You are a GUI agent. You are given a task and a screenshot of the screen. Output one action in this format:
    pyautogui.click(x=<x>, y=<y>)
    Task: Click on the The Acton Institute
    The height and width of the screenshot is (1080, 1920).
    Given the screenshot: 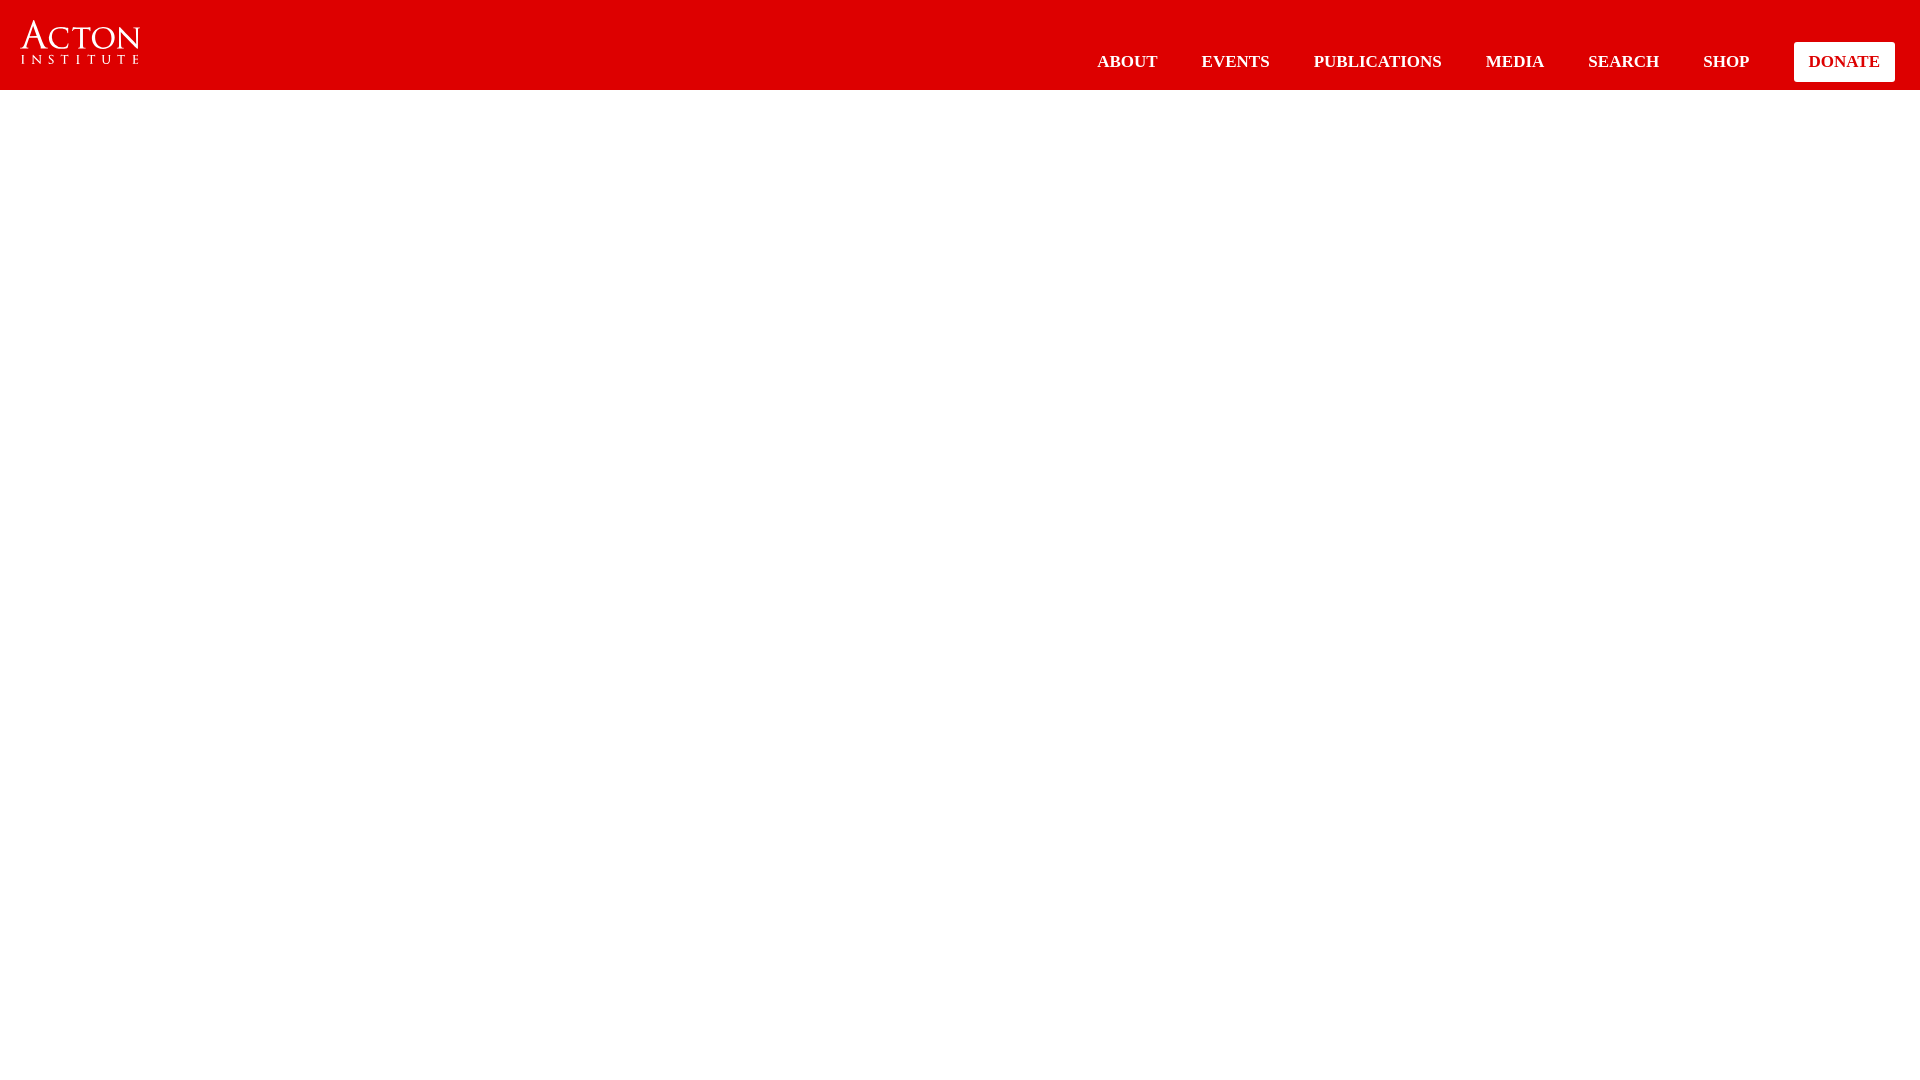 What is the action you would take?
    pyautogui.click(x=80, y=42)
    